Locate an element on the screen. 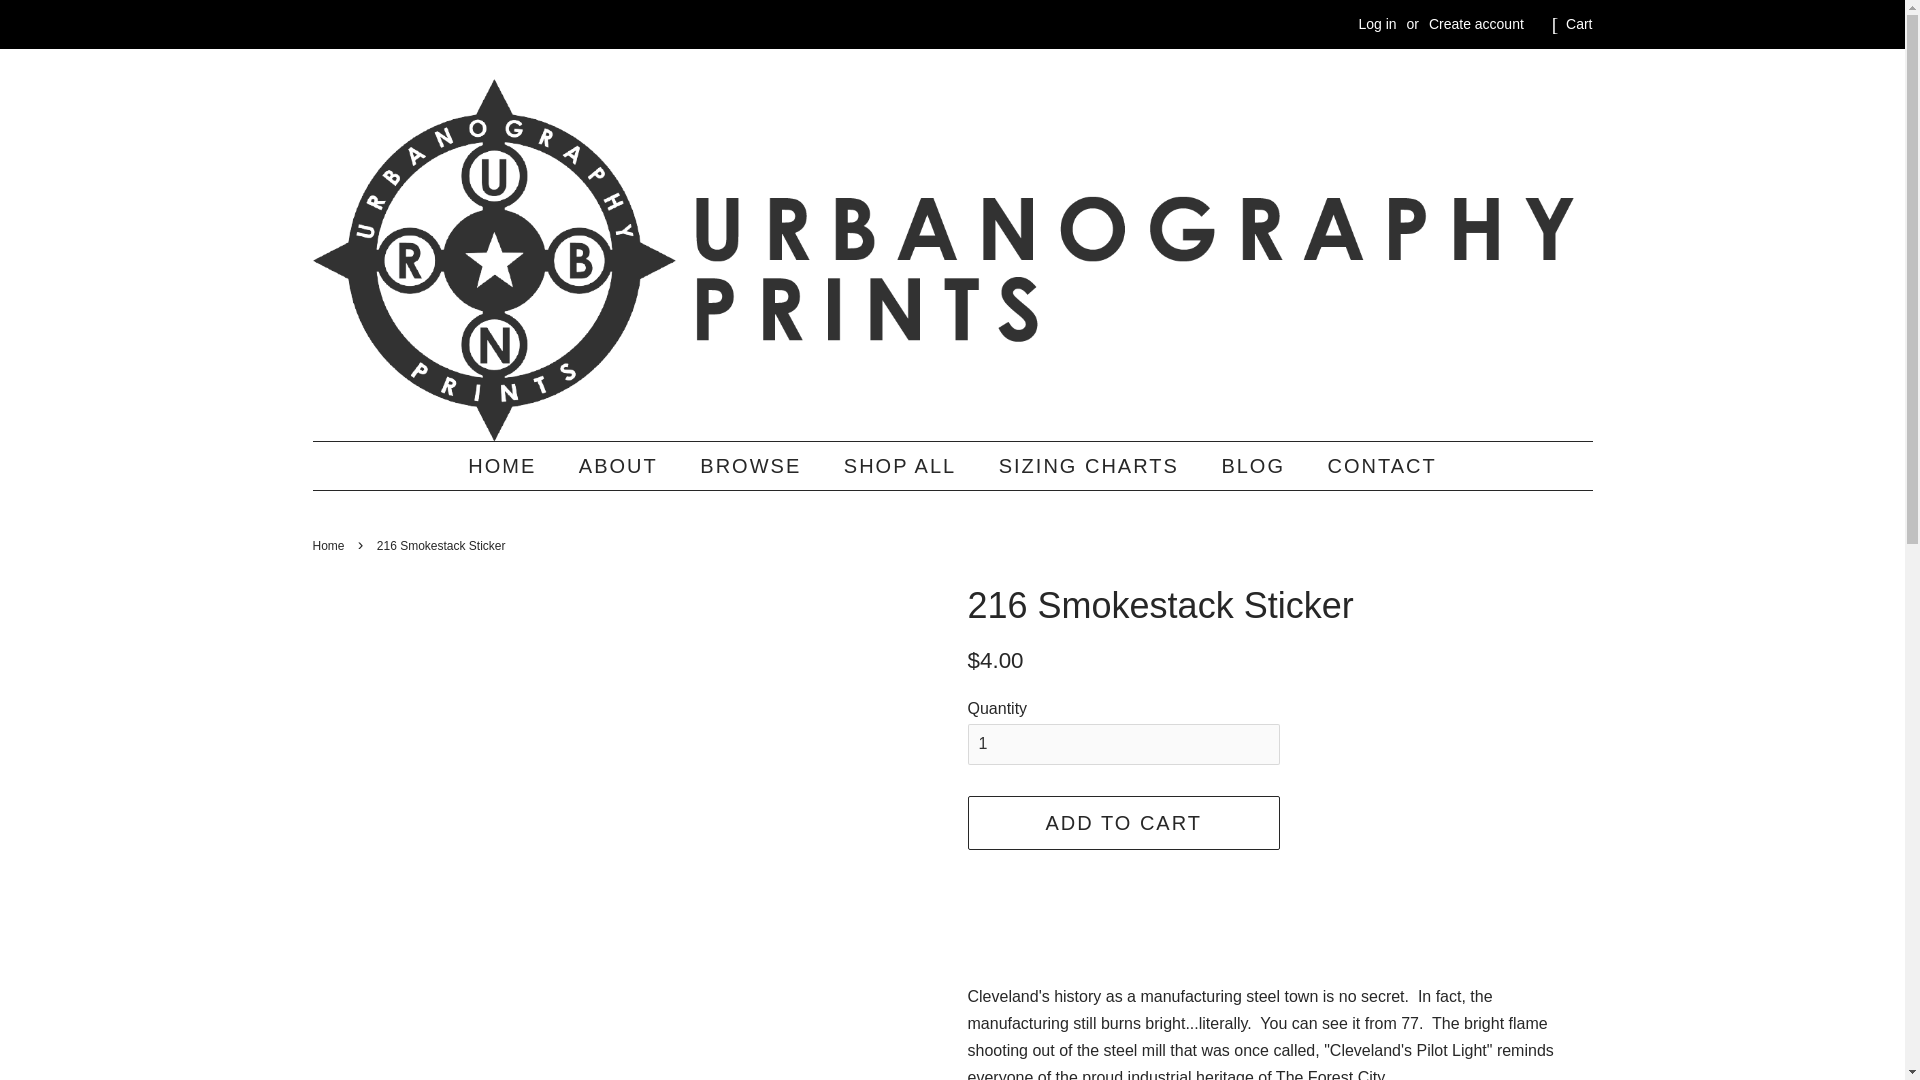 This screenshot has width=1920, height=1080. SHOP ALL is located at coordinates (902, 466).